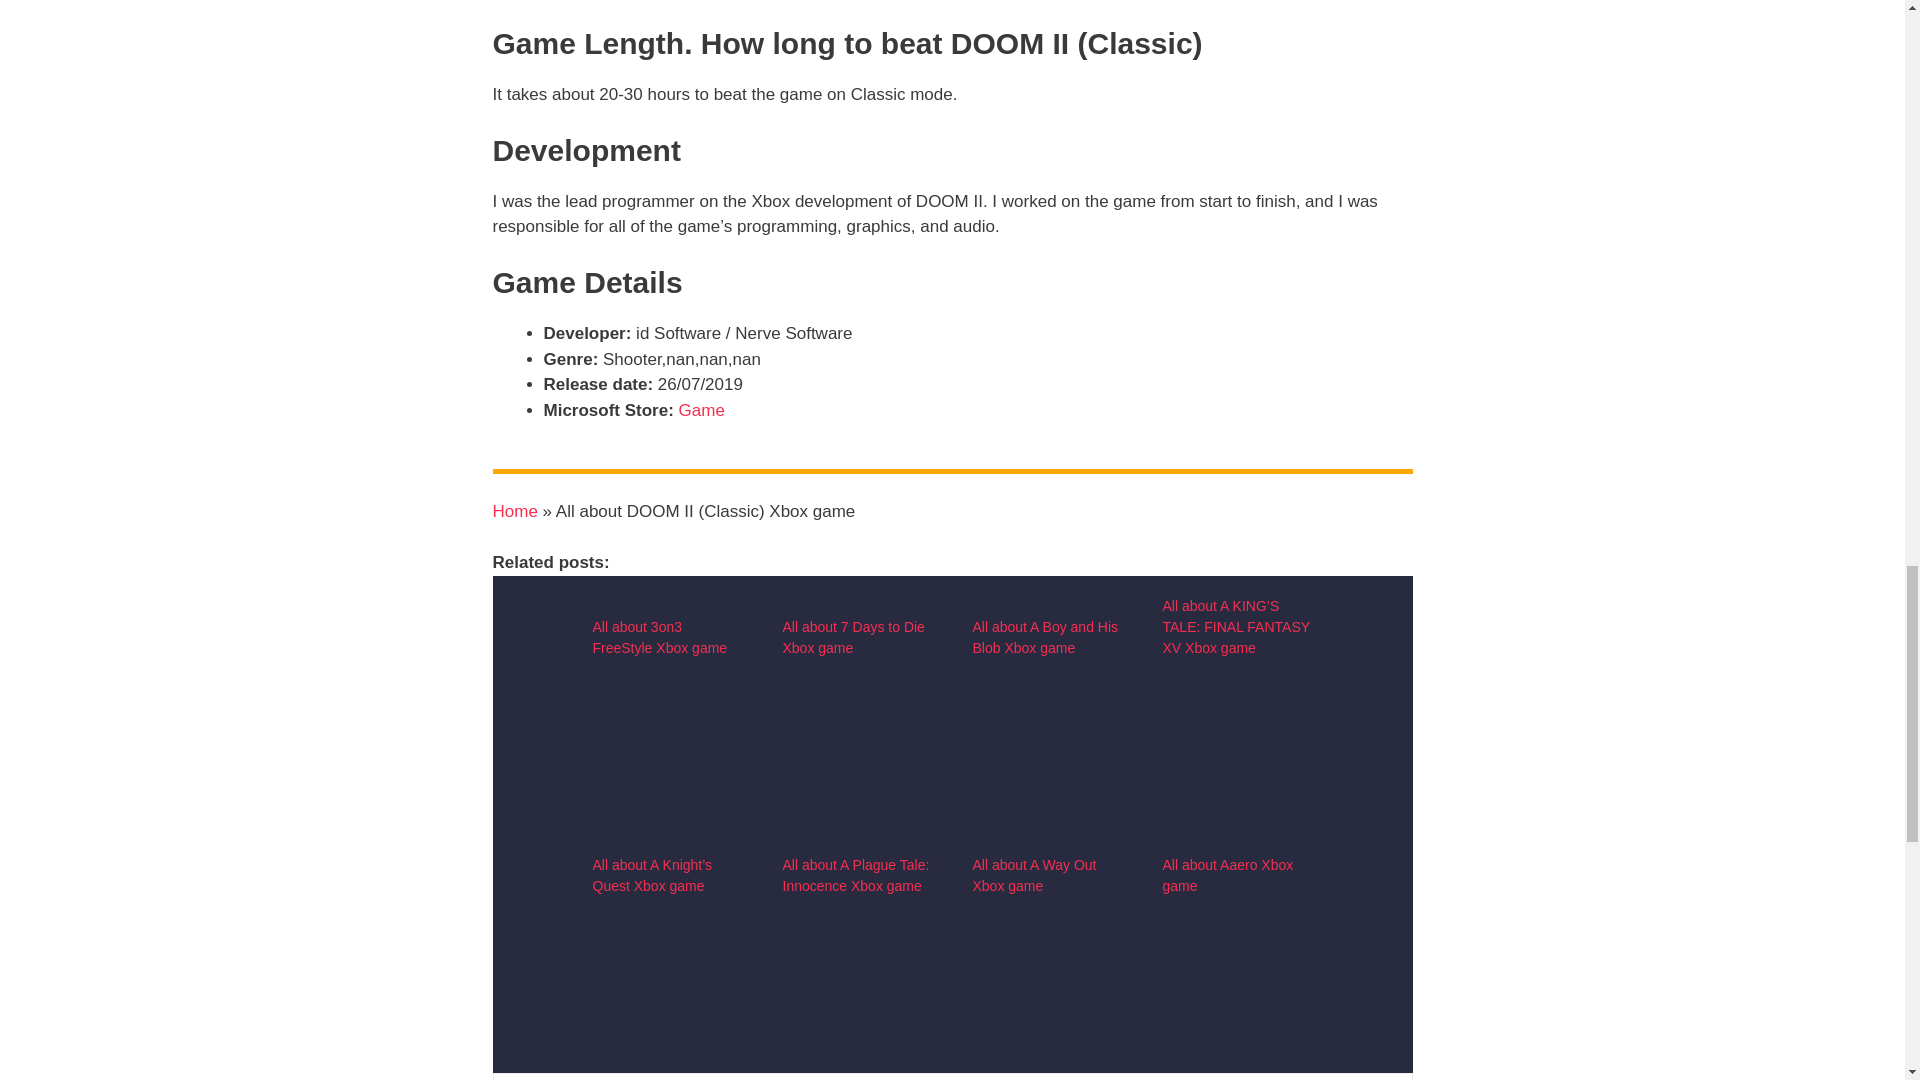 The height and width of the screenshot is (1080, 1920). Describe the element at coordinates (1044, 636) in the screenshot. I see `All about A Boy and His Blob Xbox game` at that location.